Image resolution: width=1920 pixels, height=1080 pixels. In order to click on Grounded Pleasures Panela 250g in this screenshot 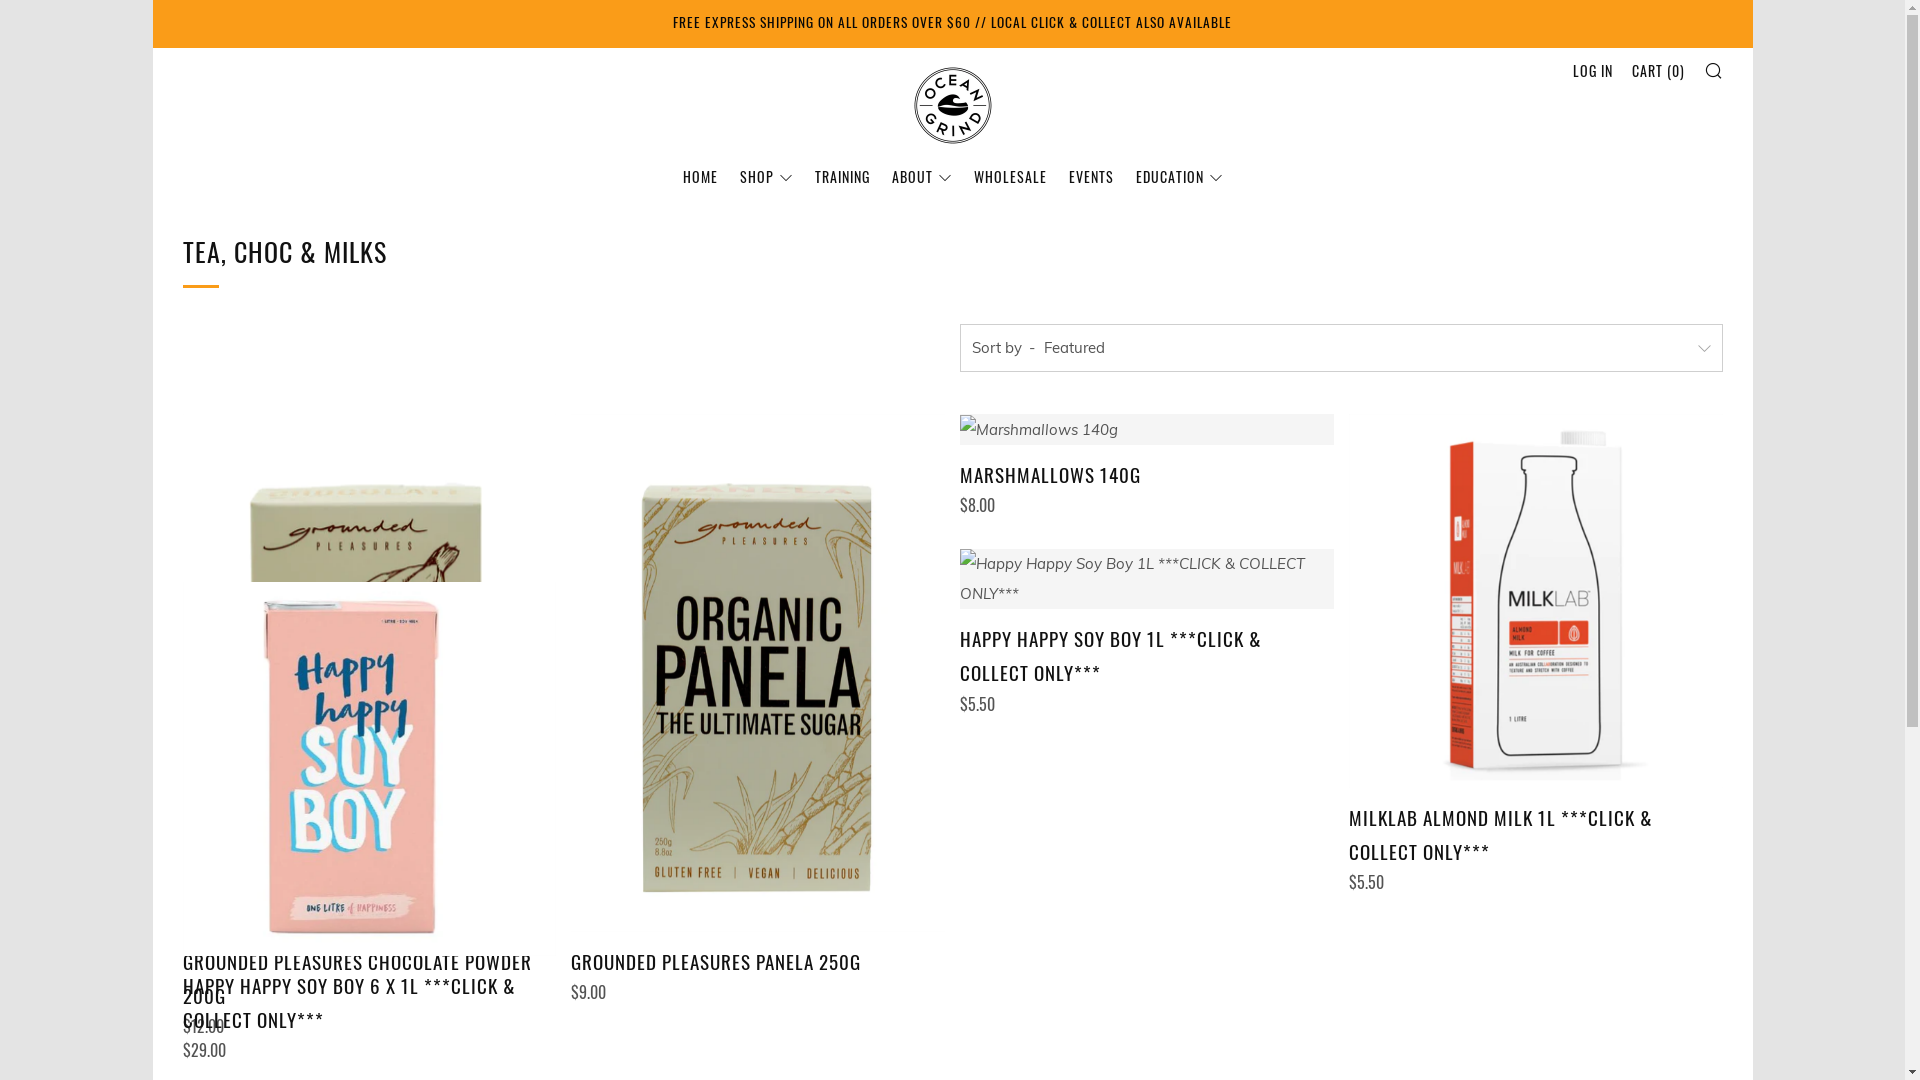, I will do `click(758, 673)`.